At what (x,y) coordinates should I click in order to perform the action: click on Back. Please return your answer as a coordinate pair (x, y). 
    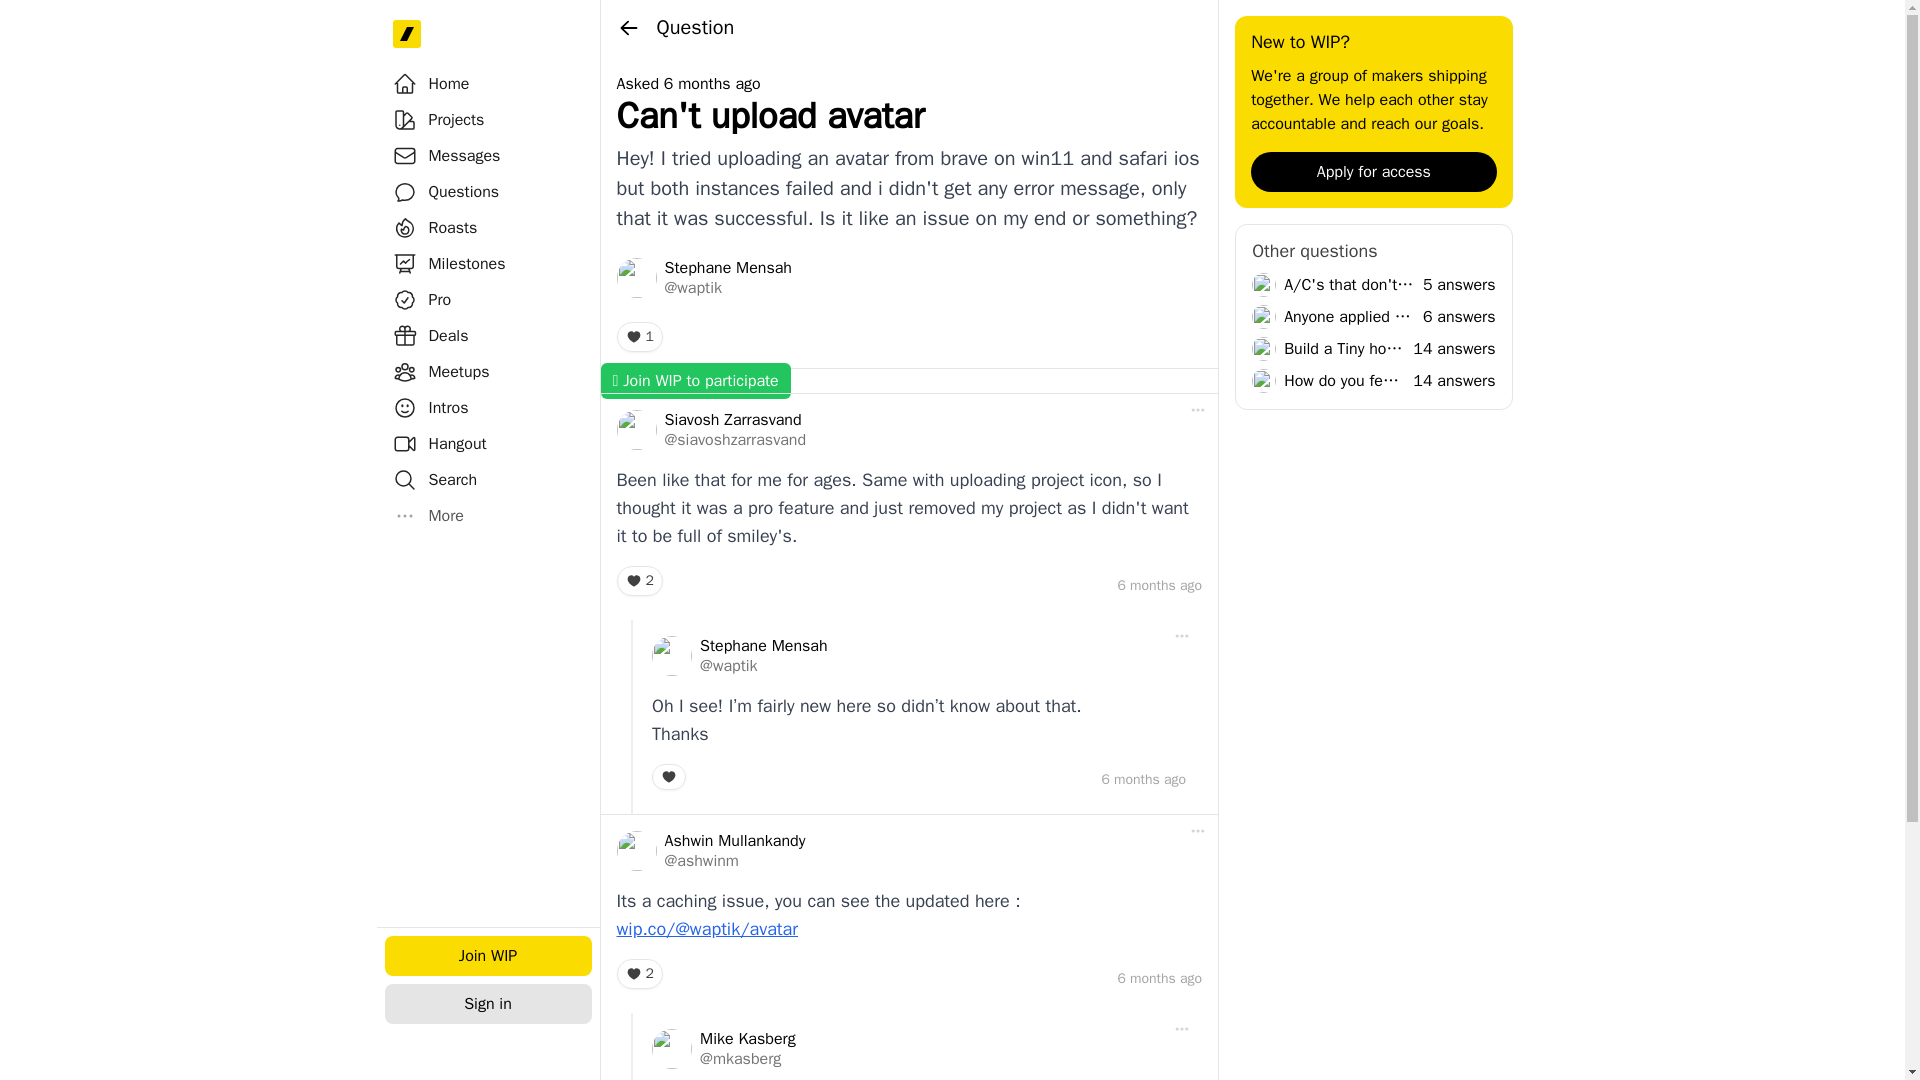
    Looking at the image, I should click on (628, 27).